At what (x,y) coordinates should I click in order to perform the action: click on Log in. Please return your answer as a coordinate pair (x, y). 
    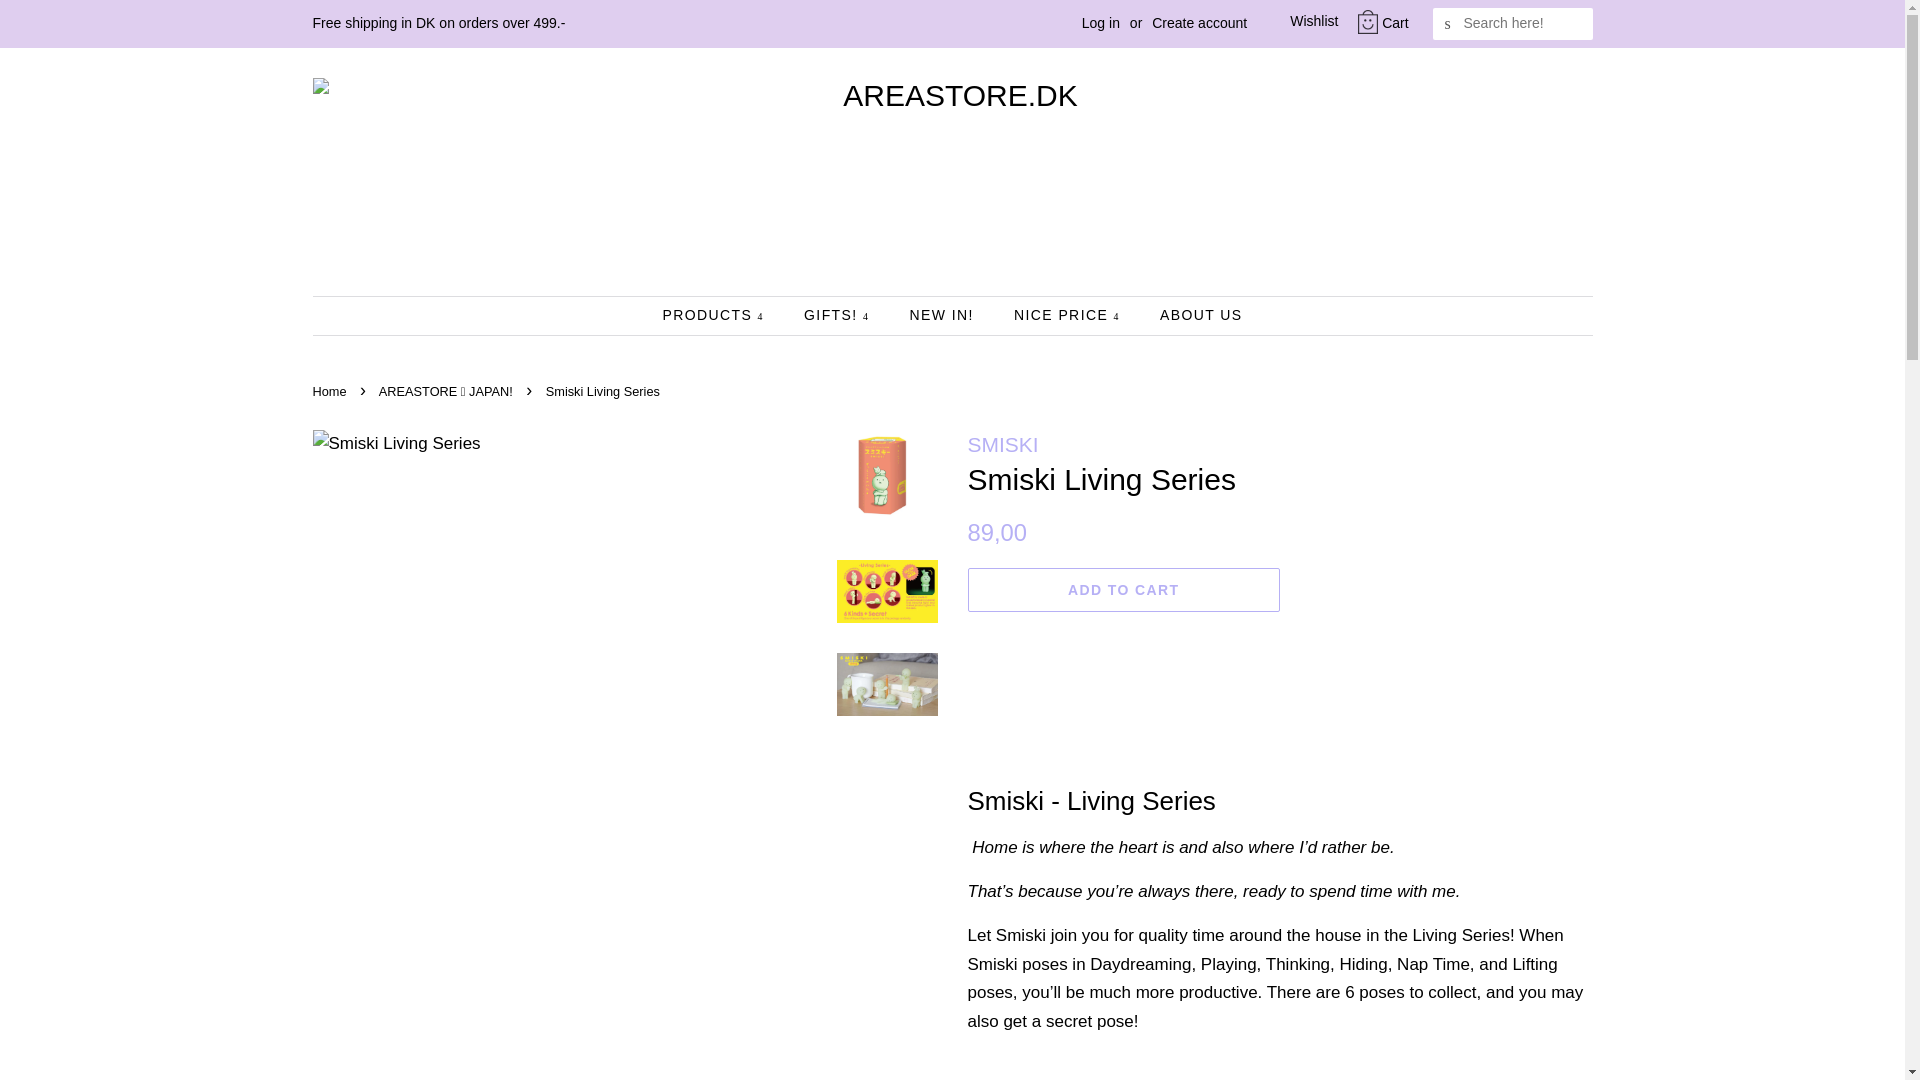
    Looking at the image, I should click on (1100, 23).